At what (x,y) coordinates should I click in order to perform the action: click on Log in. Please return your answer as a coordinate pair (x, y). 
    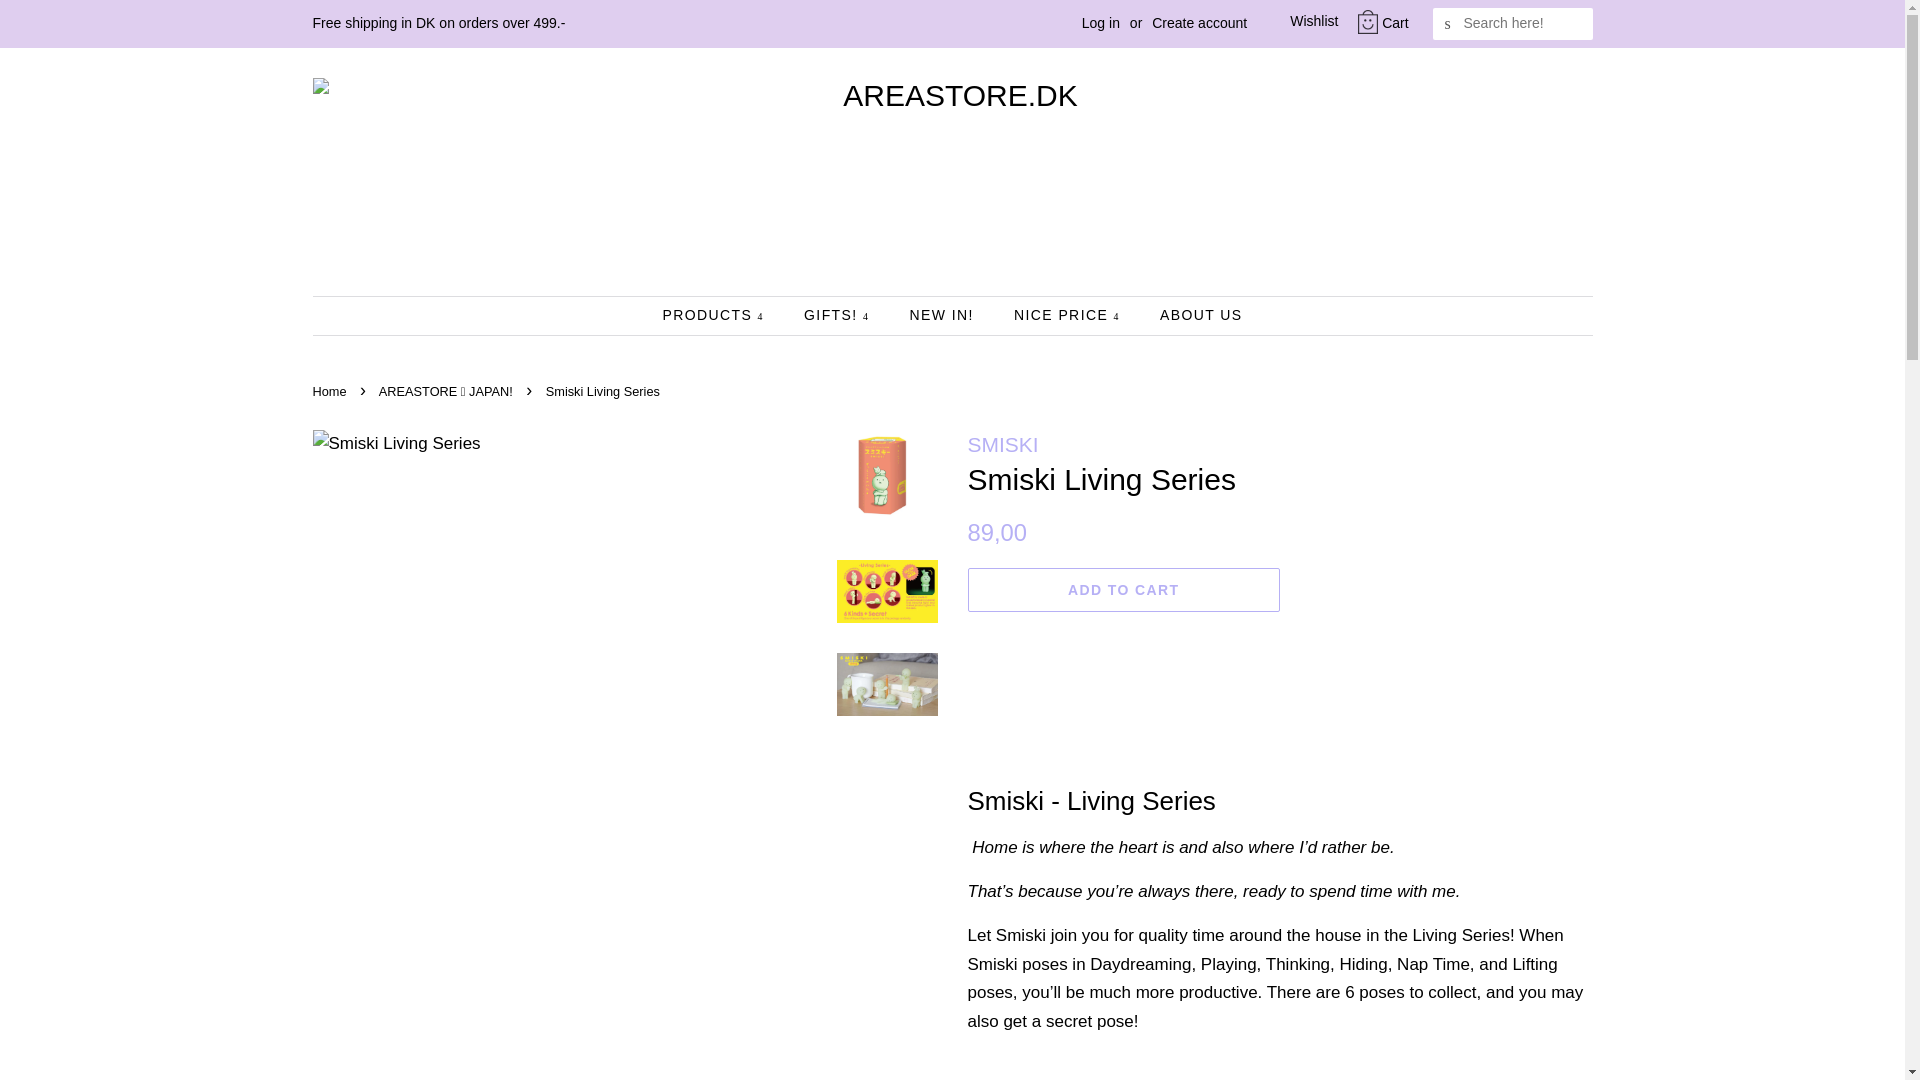
    Looking at the image, I should click on (1100, 23).